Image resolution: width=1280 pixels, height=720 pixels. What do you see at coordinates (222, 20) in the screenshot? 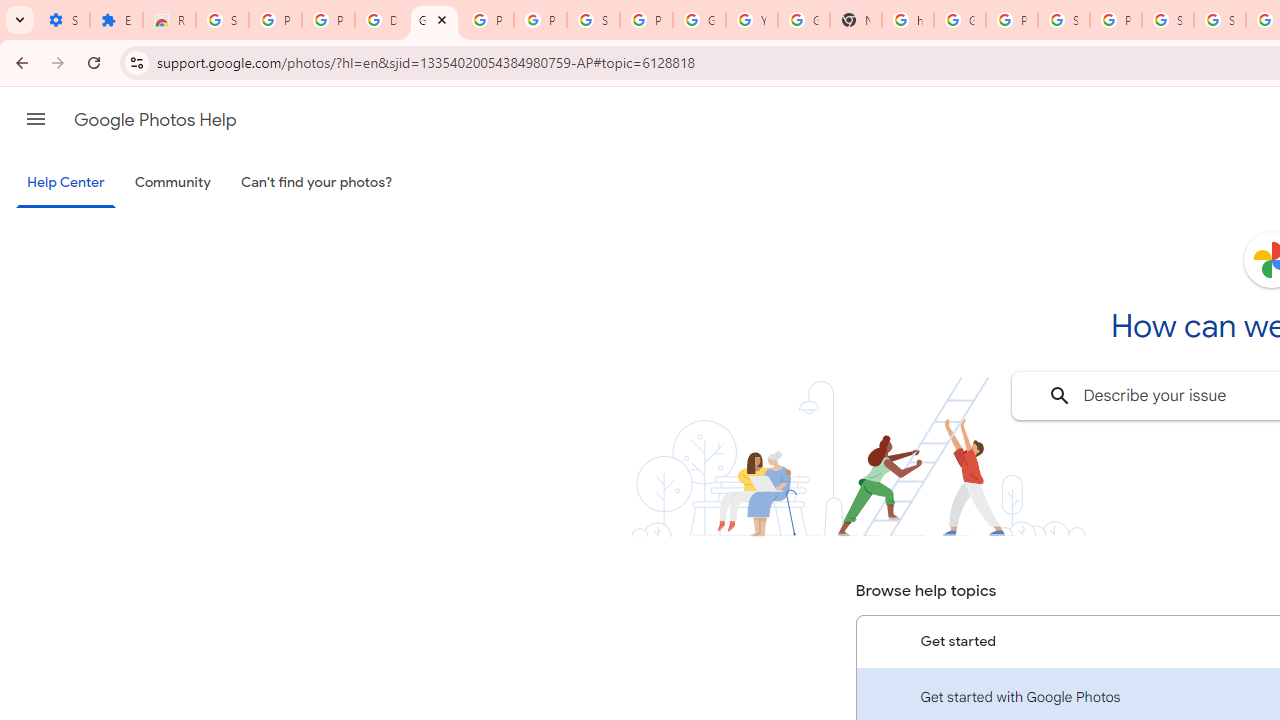
I see `Sign in - Google Accounts` at bounding box center [222, 20].